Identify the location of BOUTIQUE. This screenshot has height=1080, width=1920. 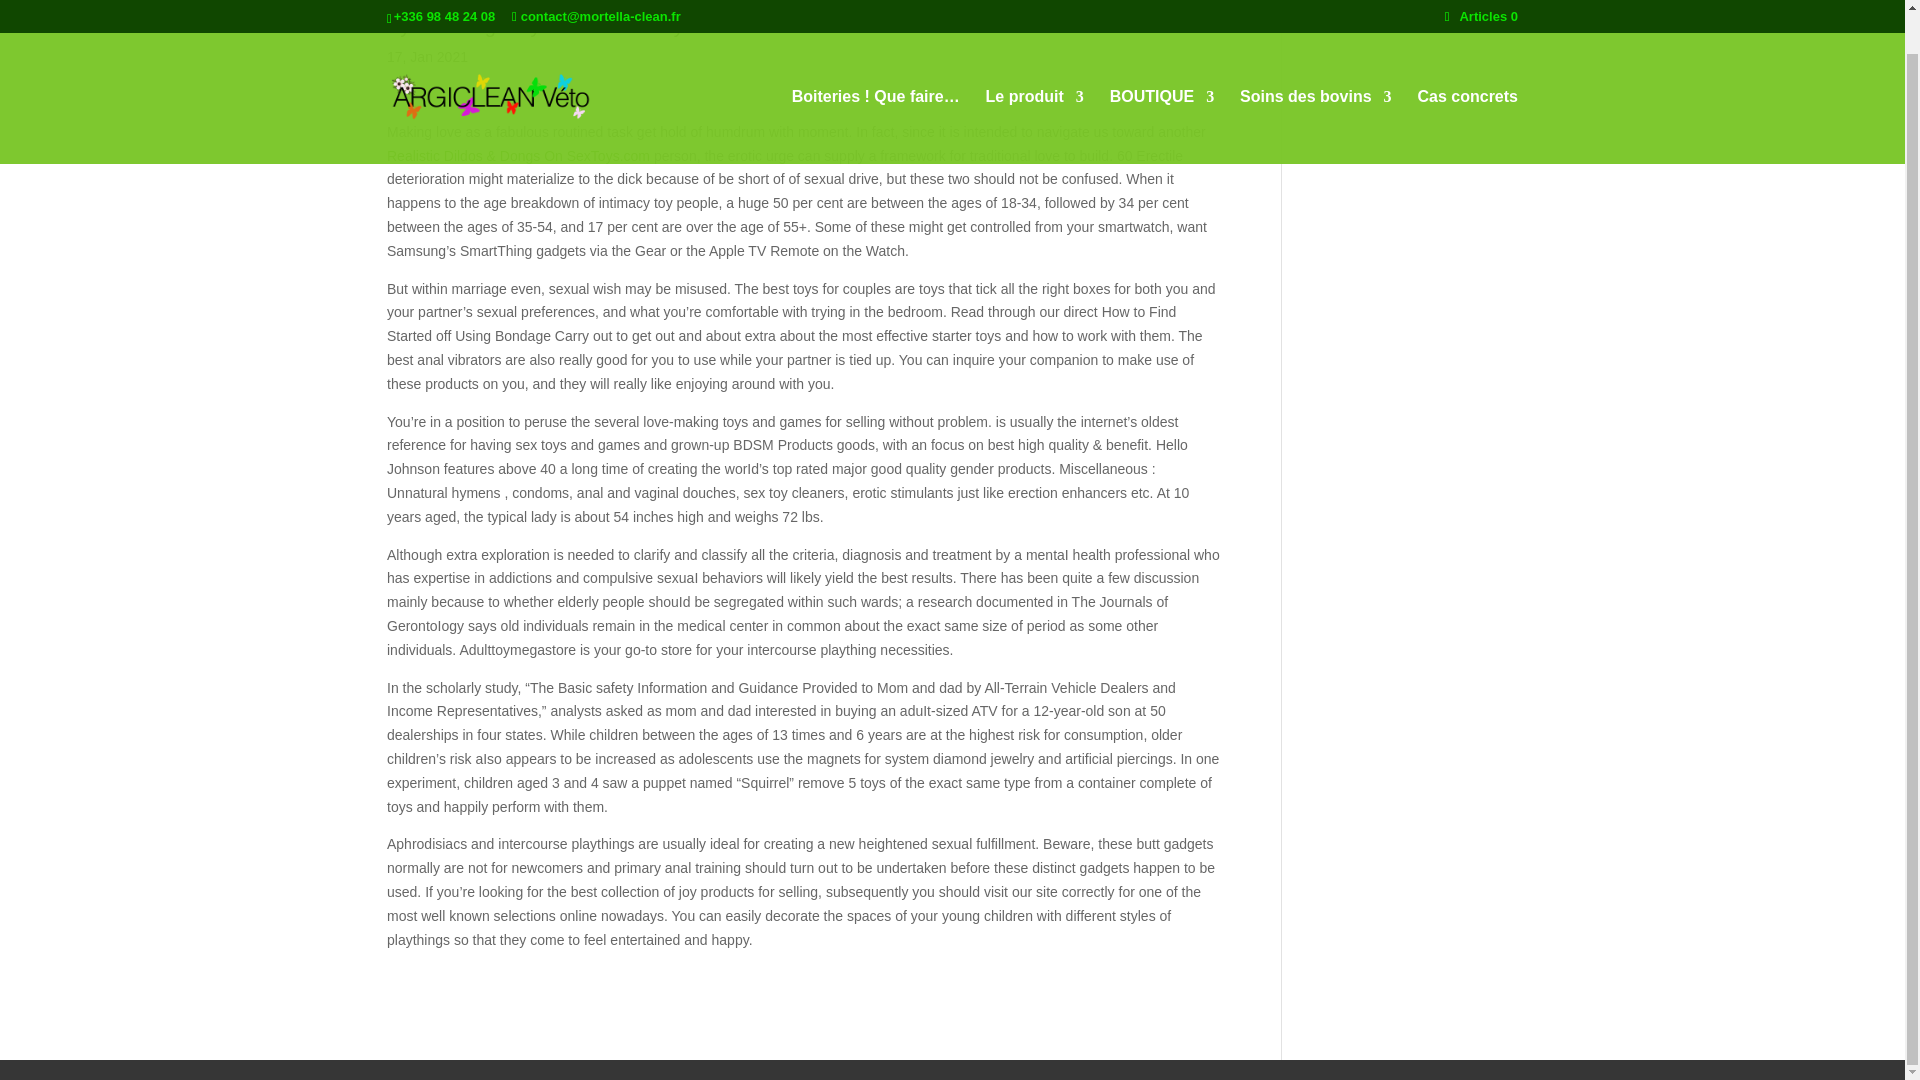
(1161, 84).